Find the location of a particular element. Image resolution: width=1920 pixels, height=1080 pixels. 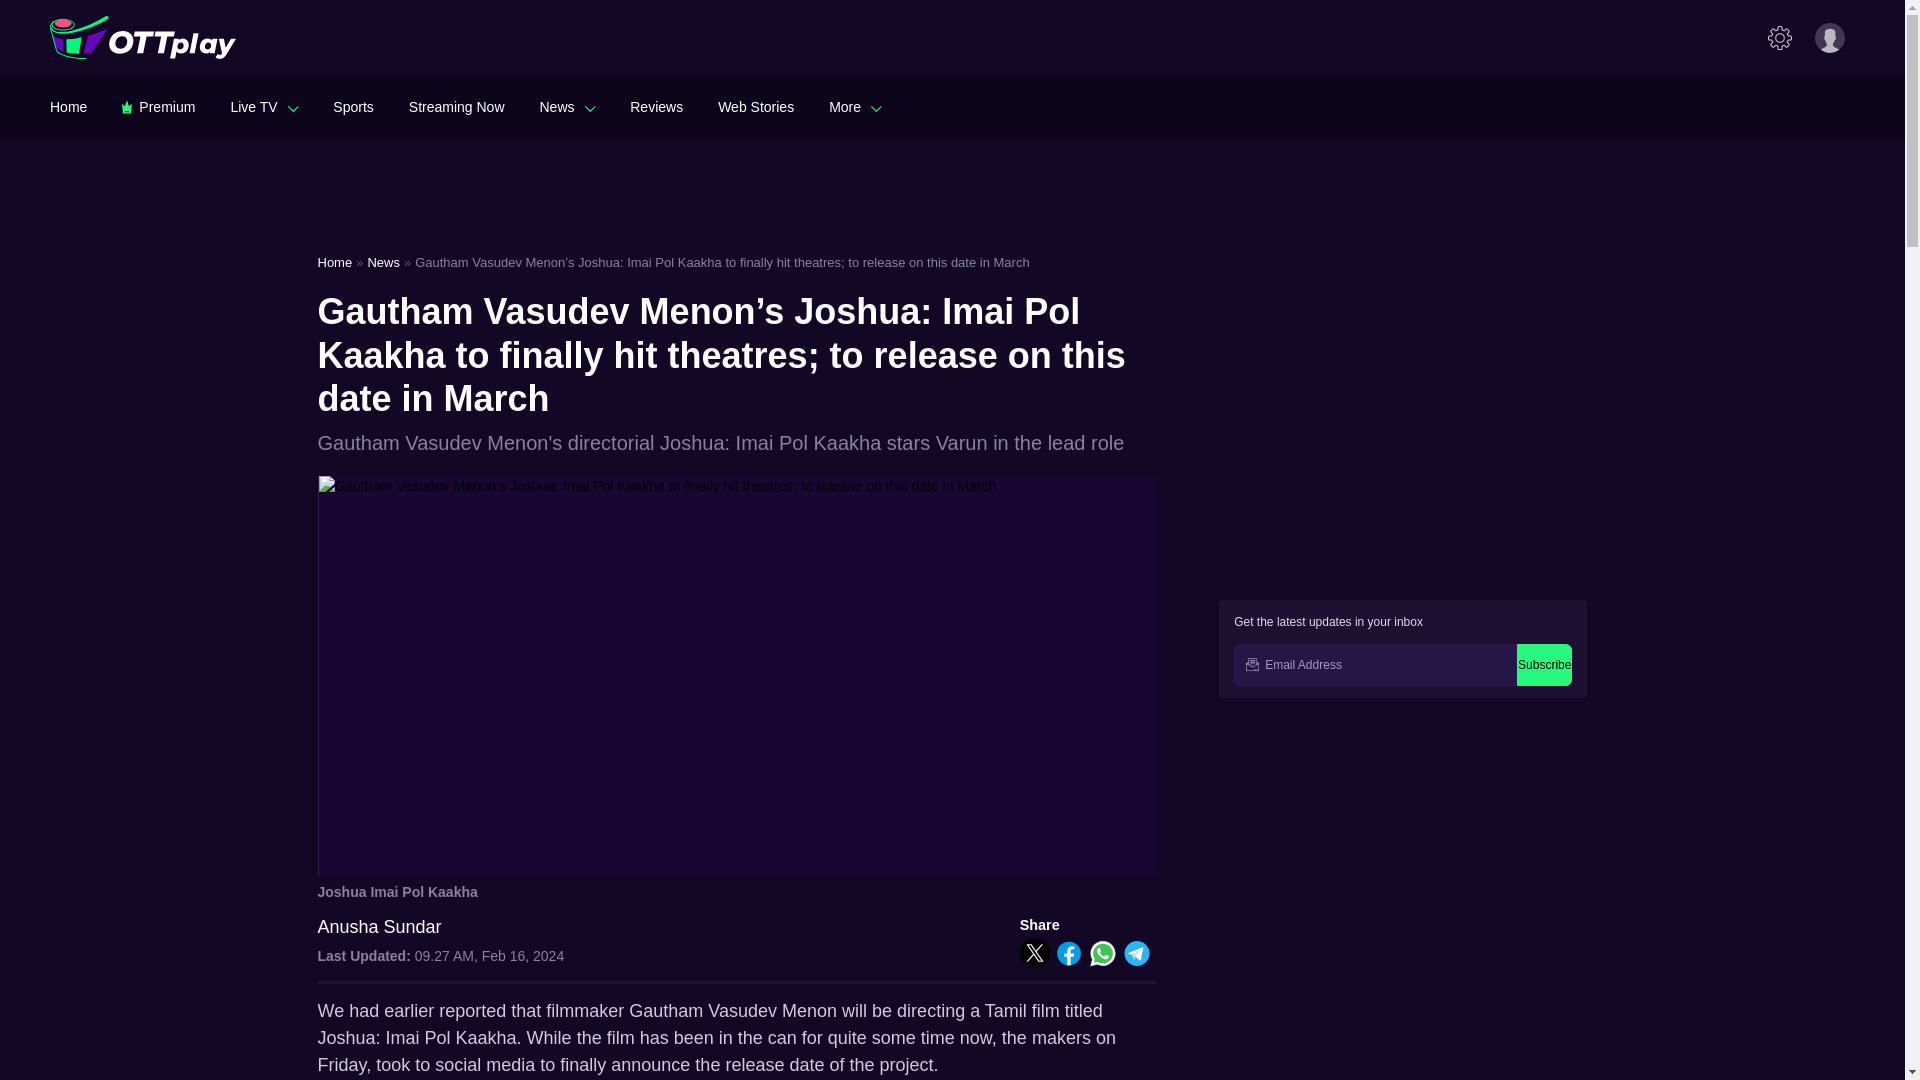

News is located at coordinates (567, 106).